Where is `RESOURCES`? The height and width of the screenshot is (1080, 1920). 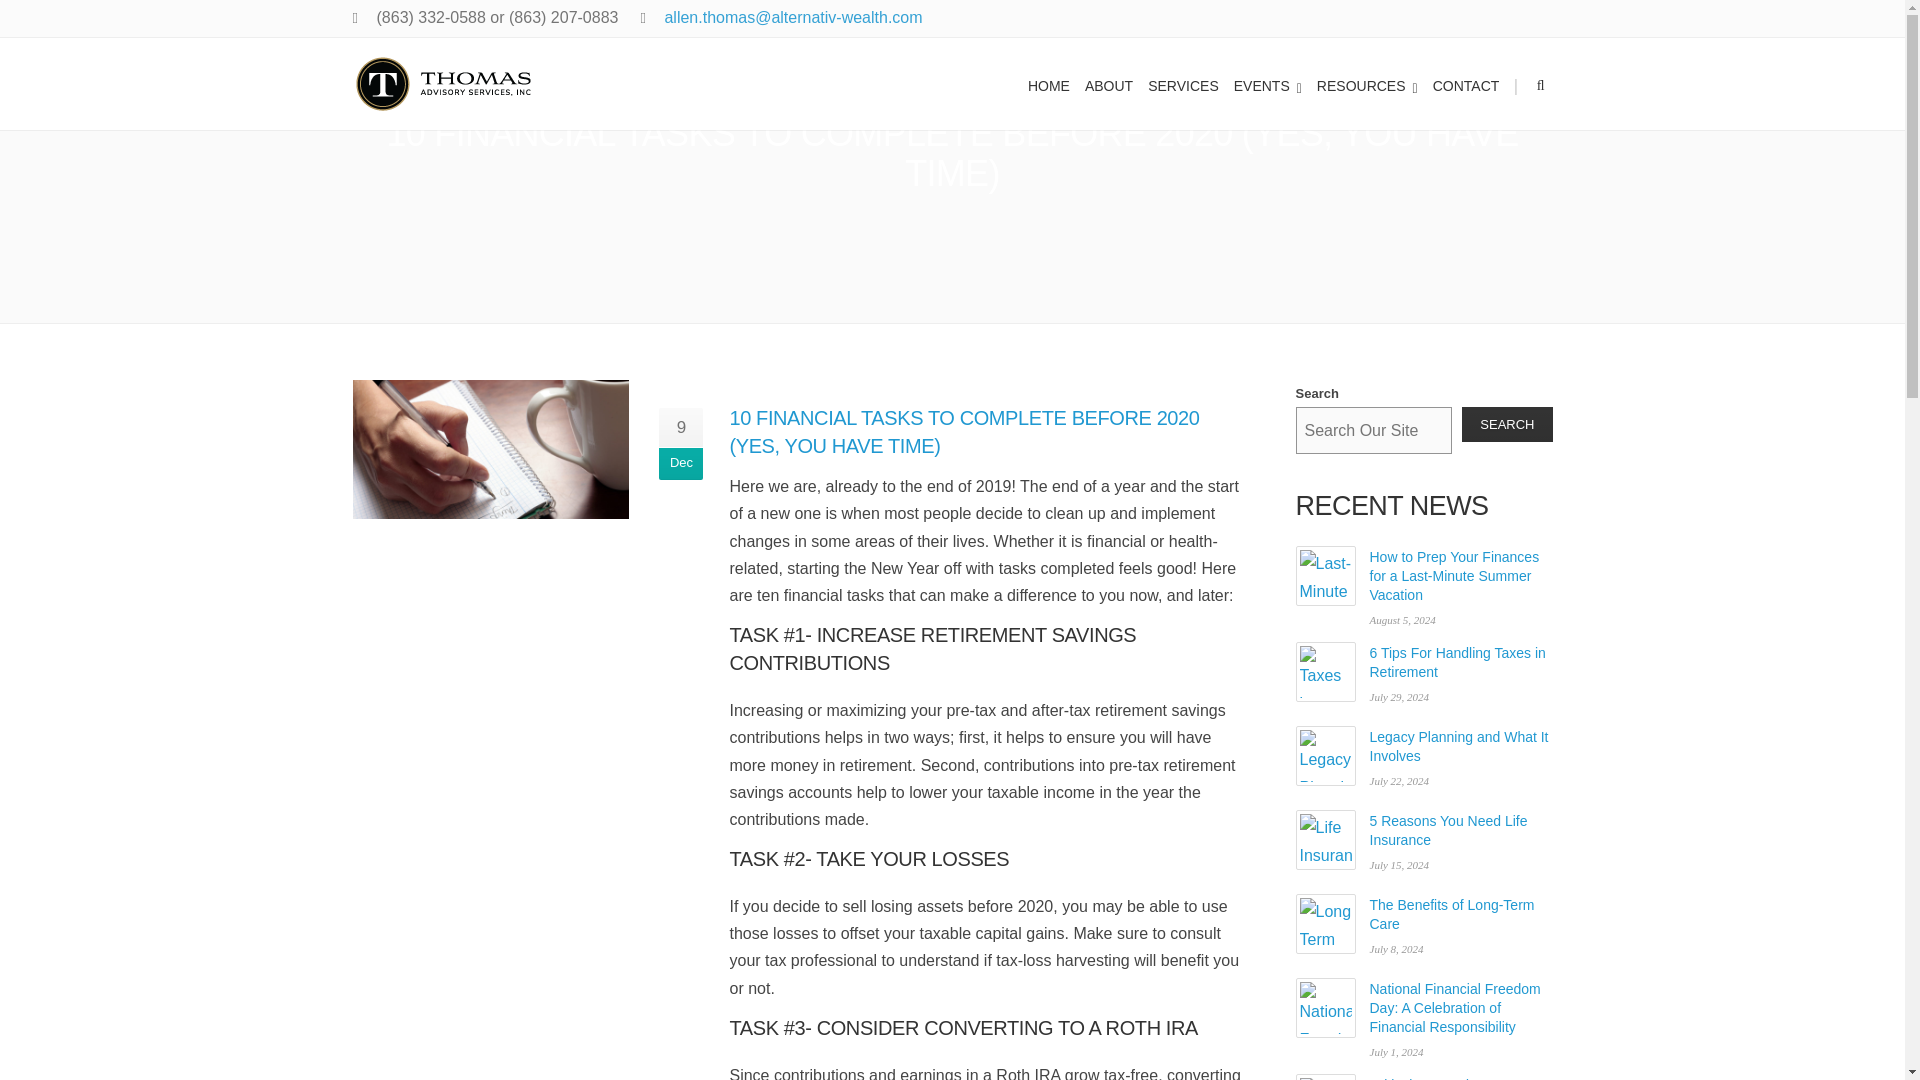 RESOURCES is located at coordinates (1370, 83).